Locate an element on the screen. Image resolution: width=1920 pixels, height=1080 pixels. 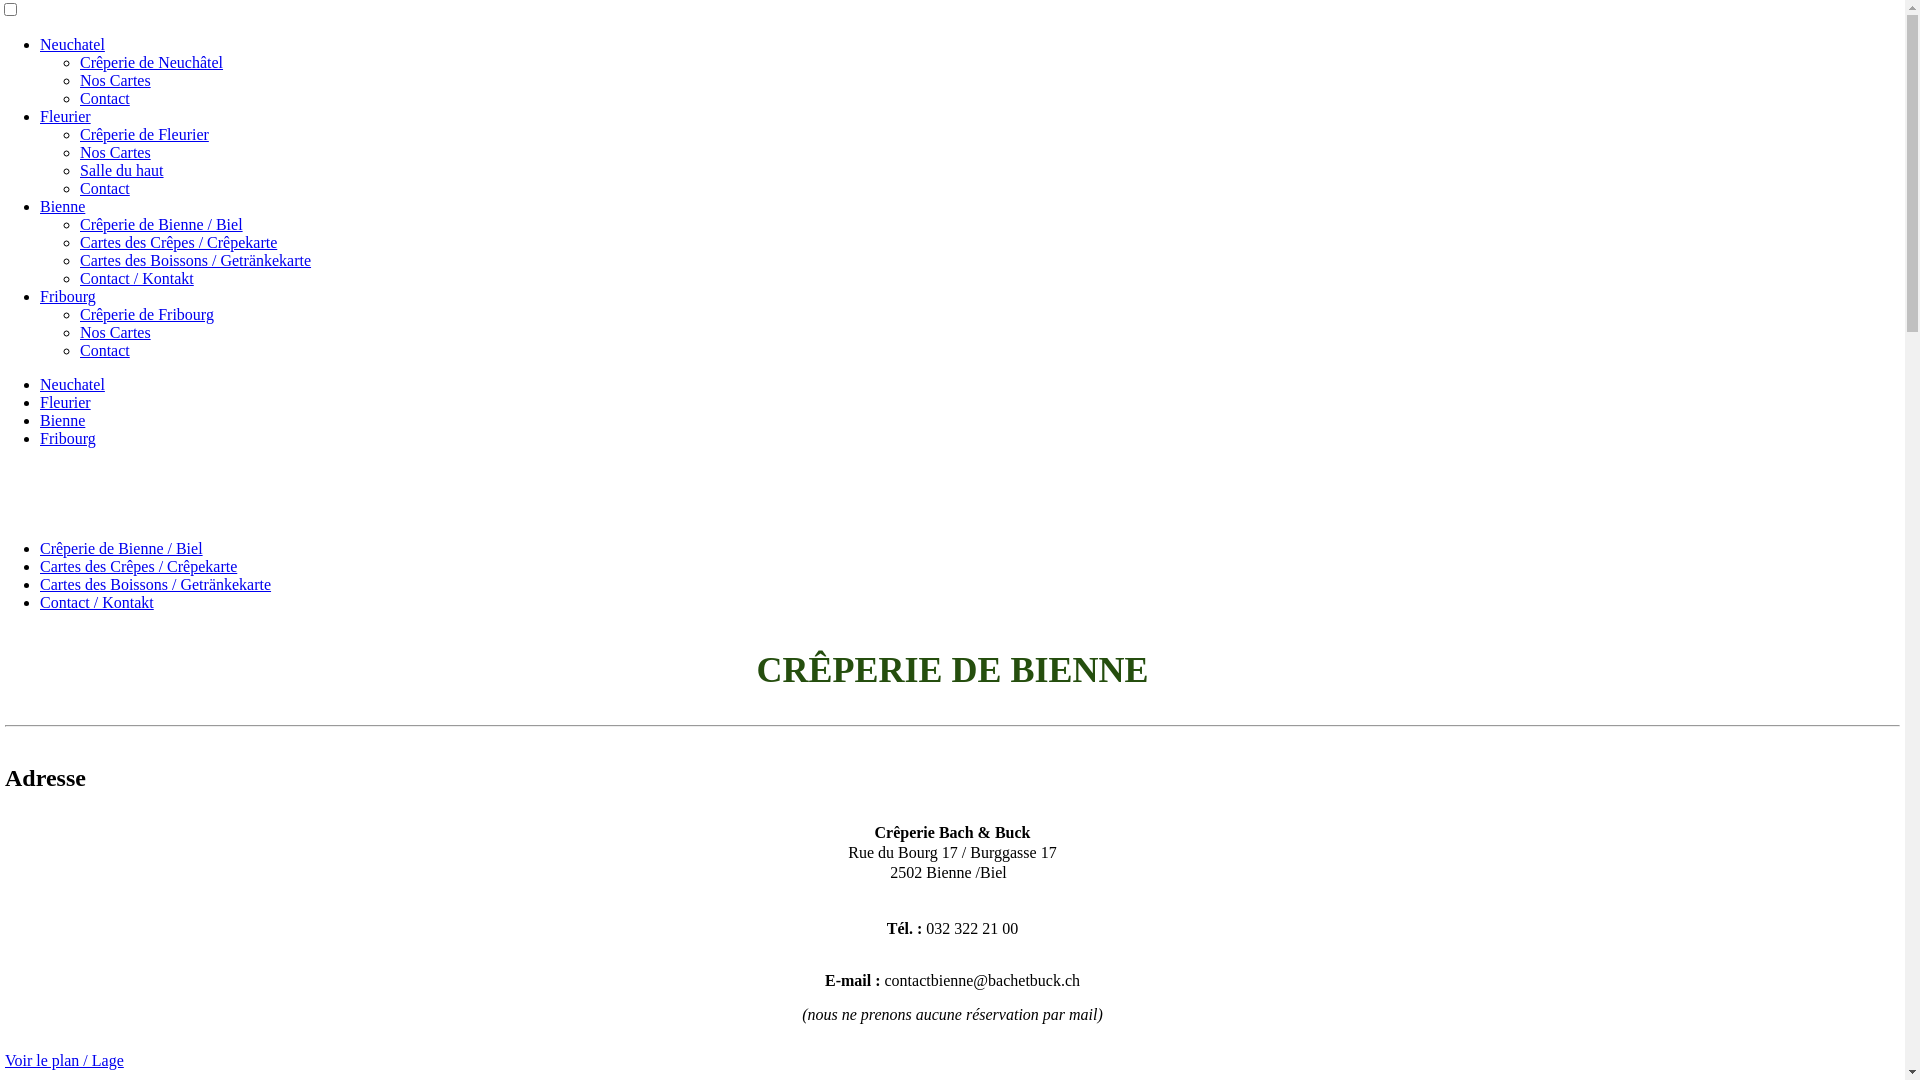
Fribourg is located at coordinates (68, 438).